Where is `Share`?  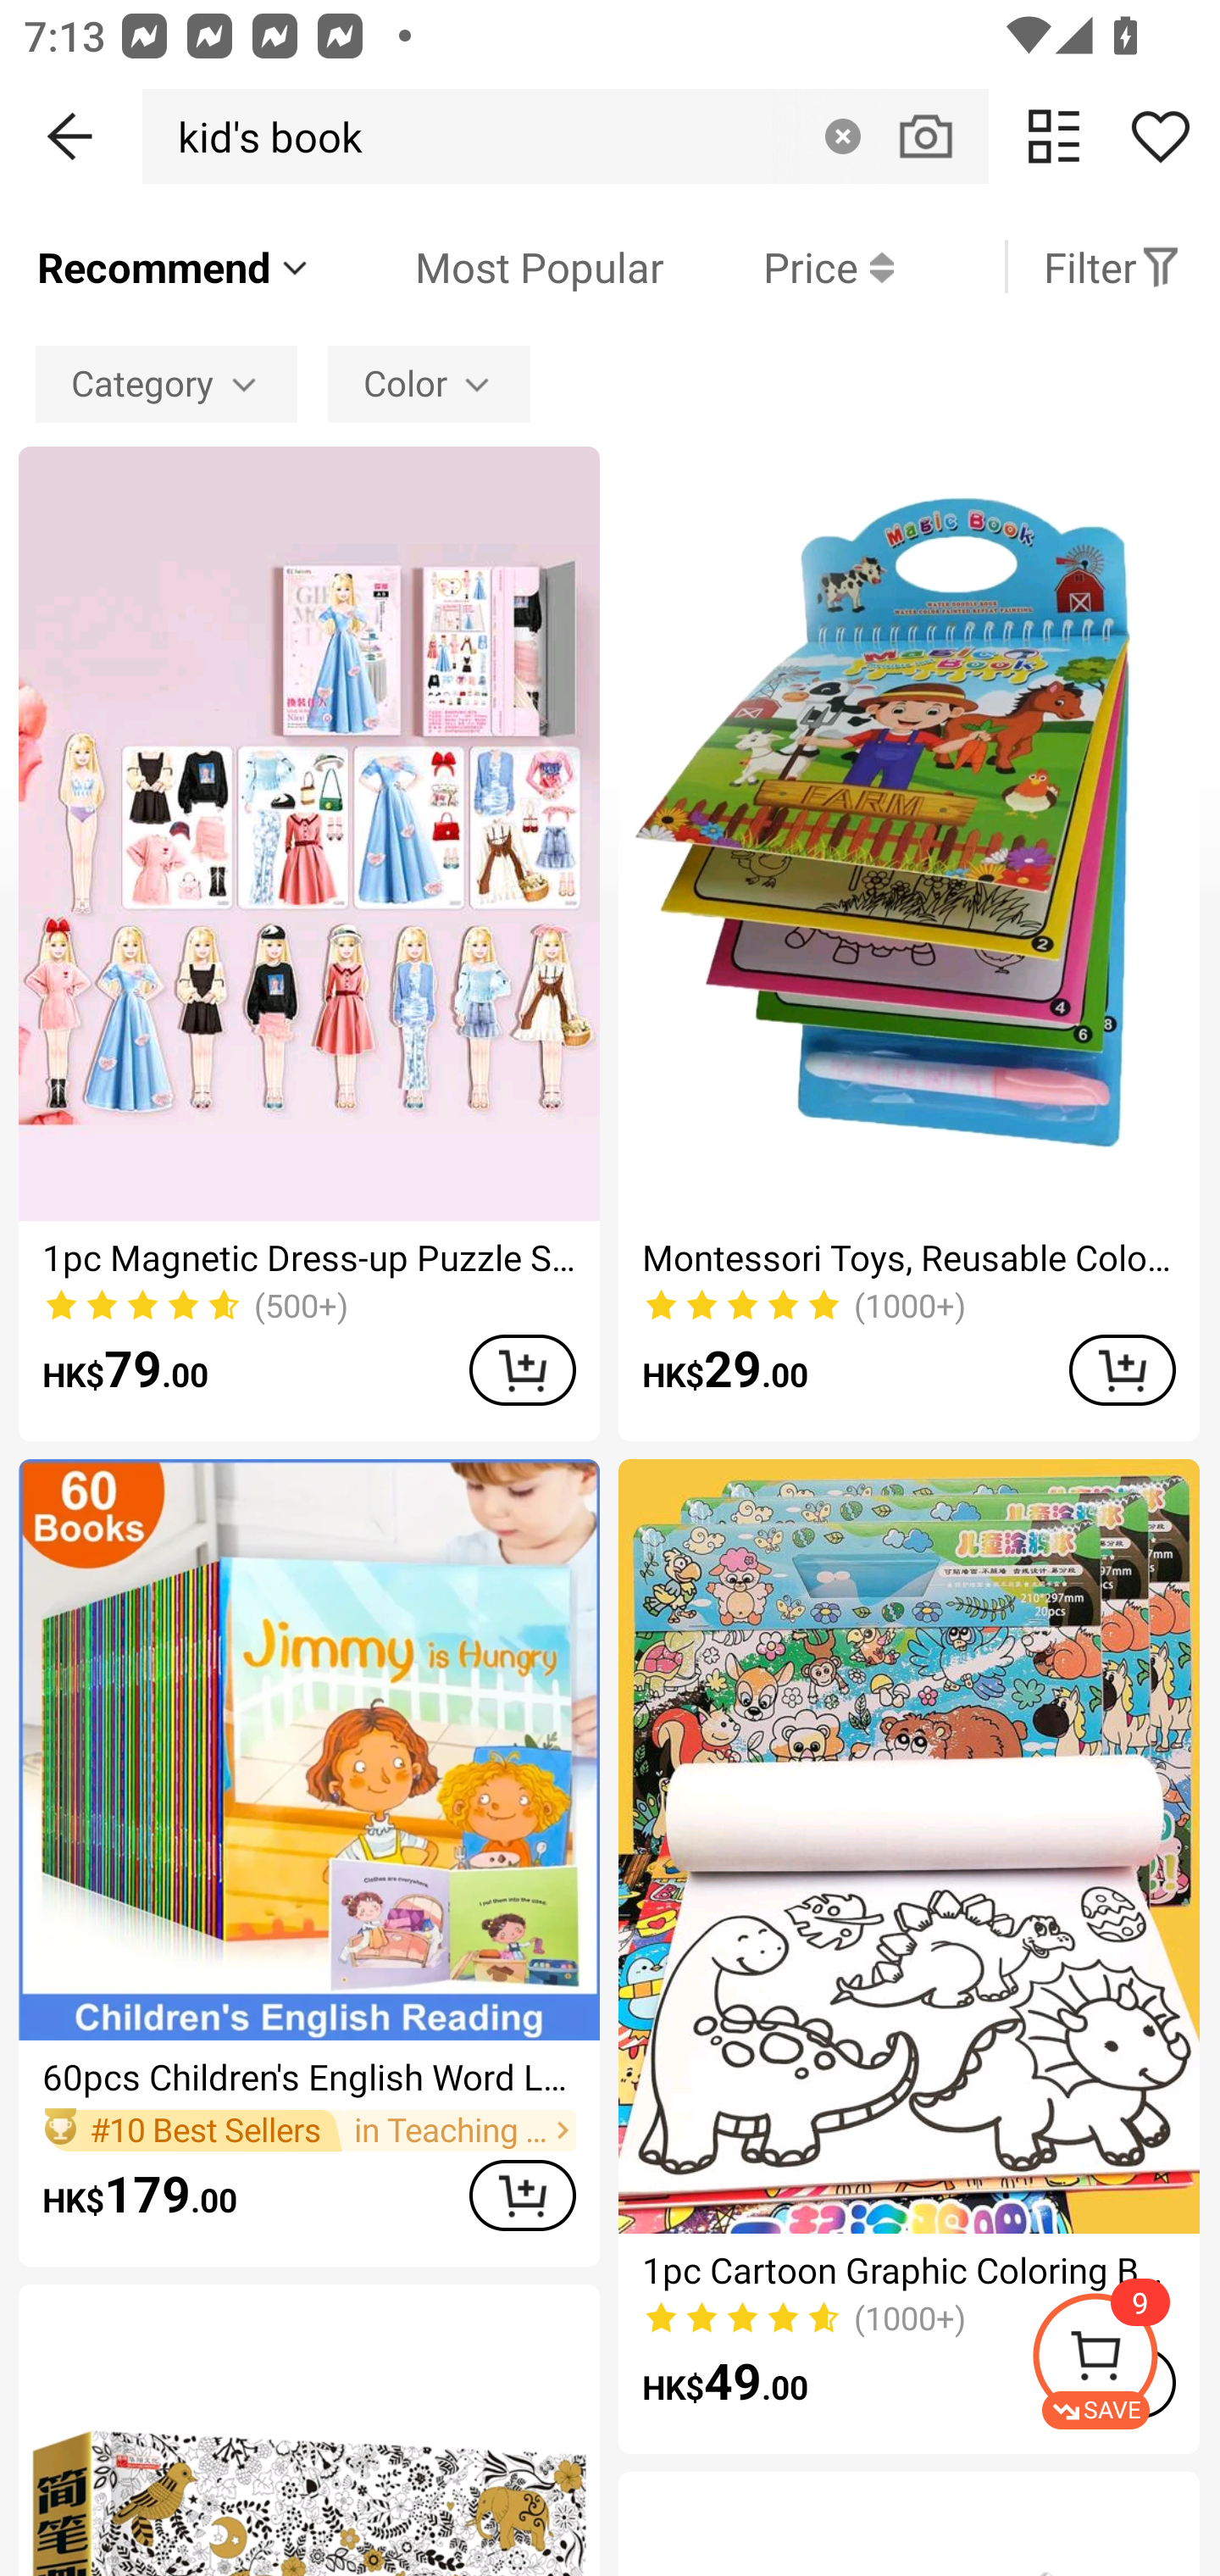
Share is located at coordinates (1160, 136).